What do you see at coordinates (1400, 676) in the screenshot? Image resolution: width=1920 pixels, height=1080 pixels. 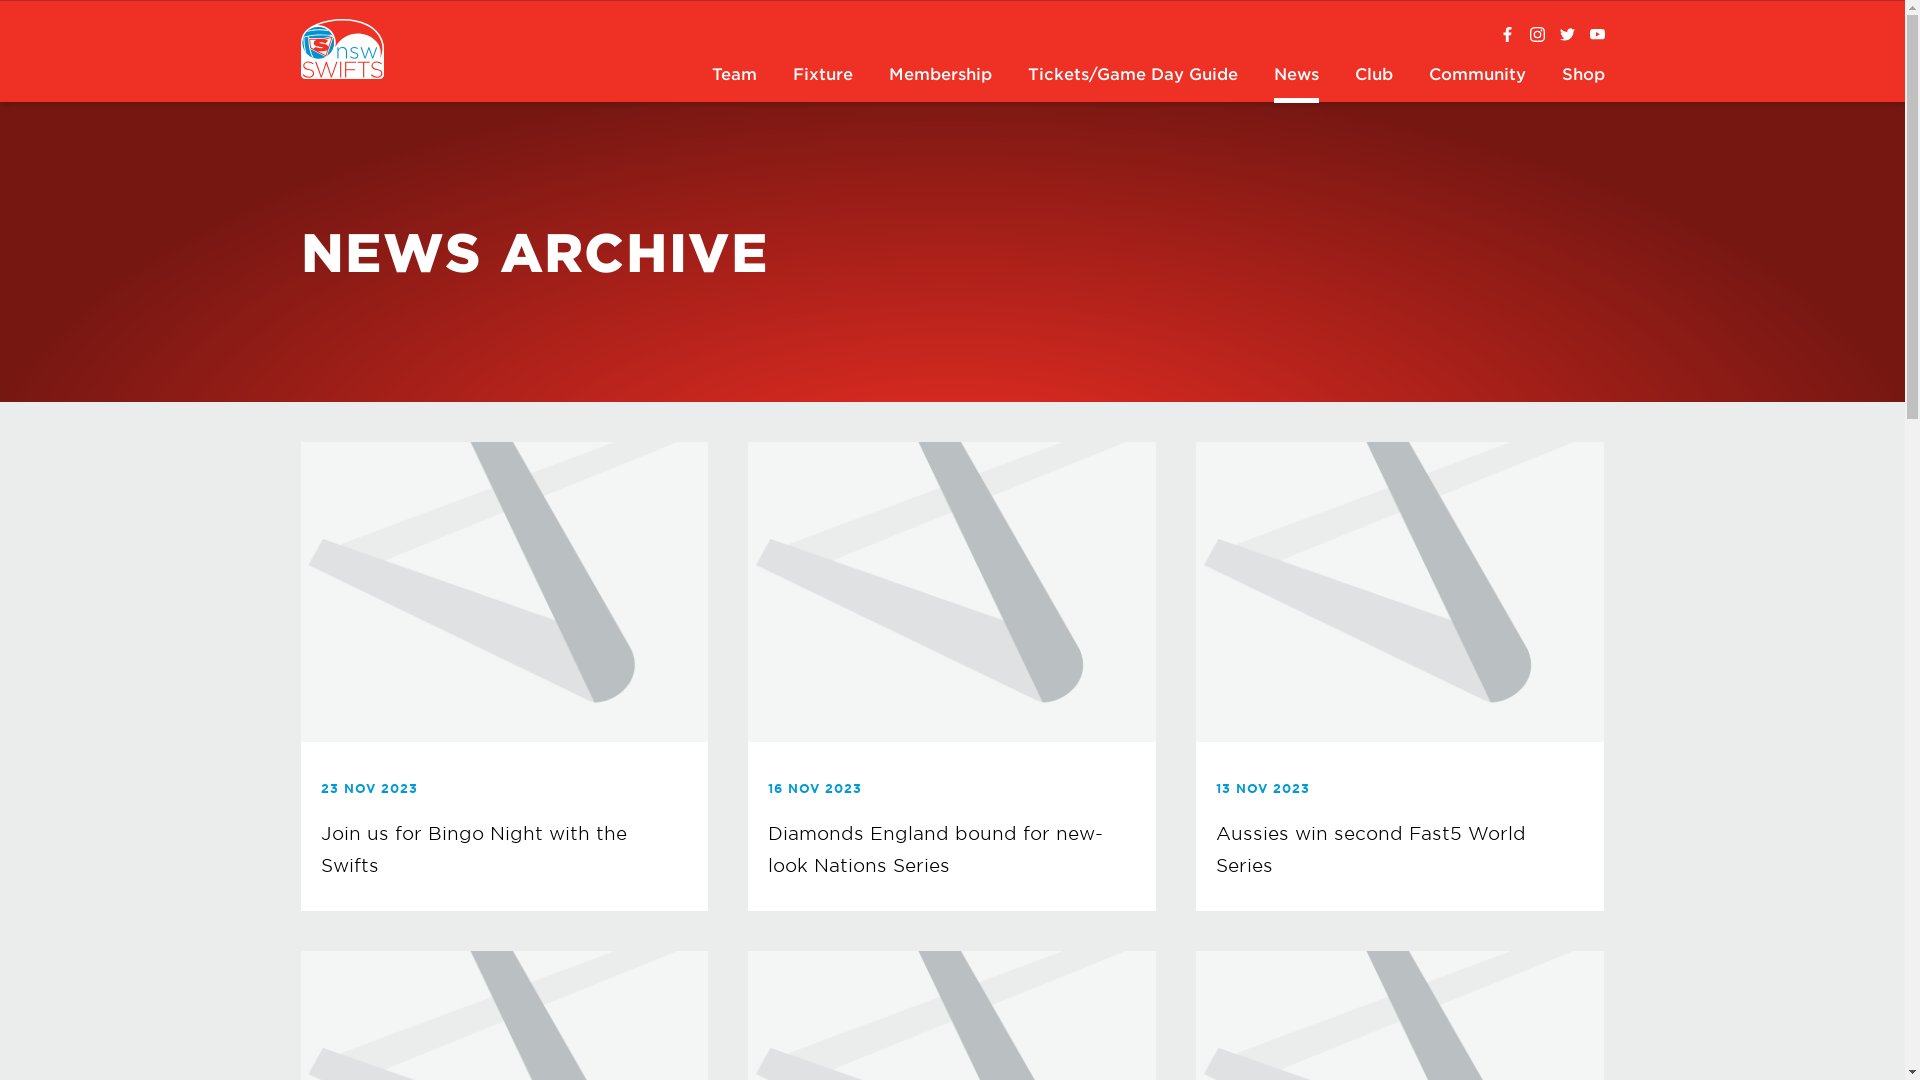 I see `13 NOV 2023
Aussies win second Fast5 World Series` at bounding box center [1400, 676].